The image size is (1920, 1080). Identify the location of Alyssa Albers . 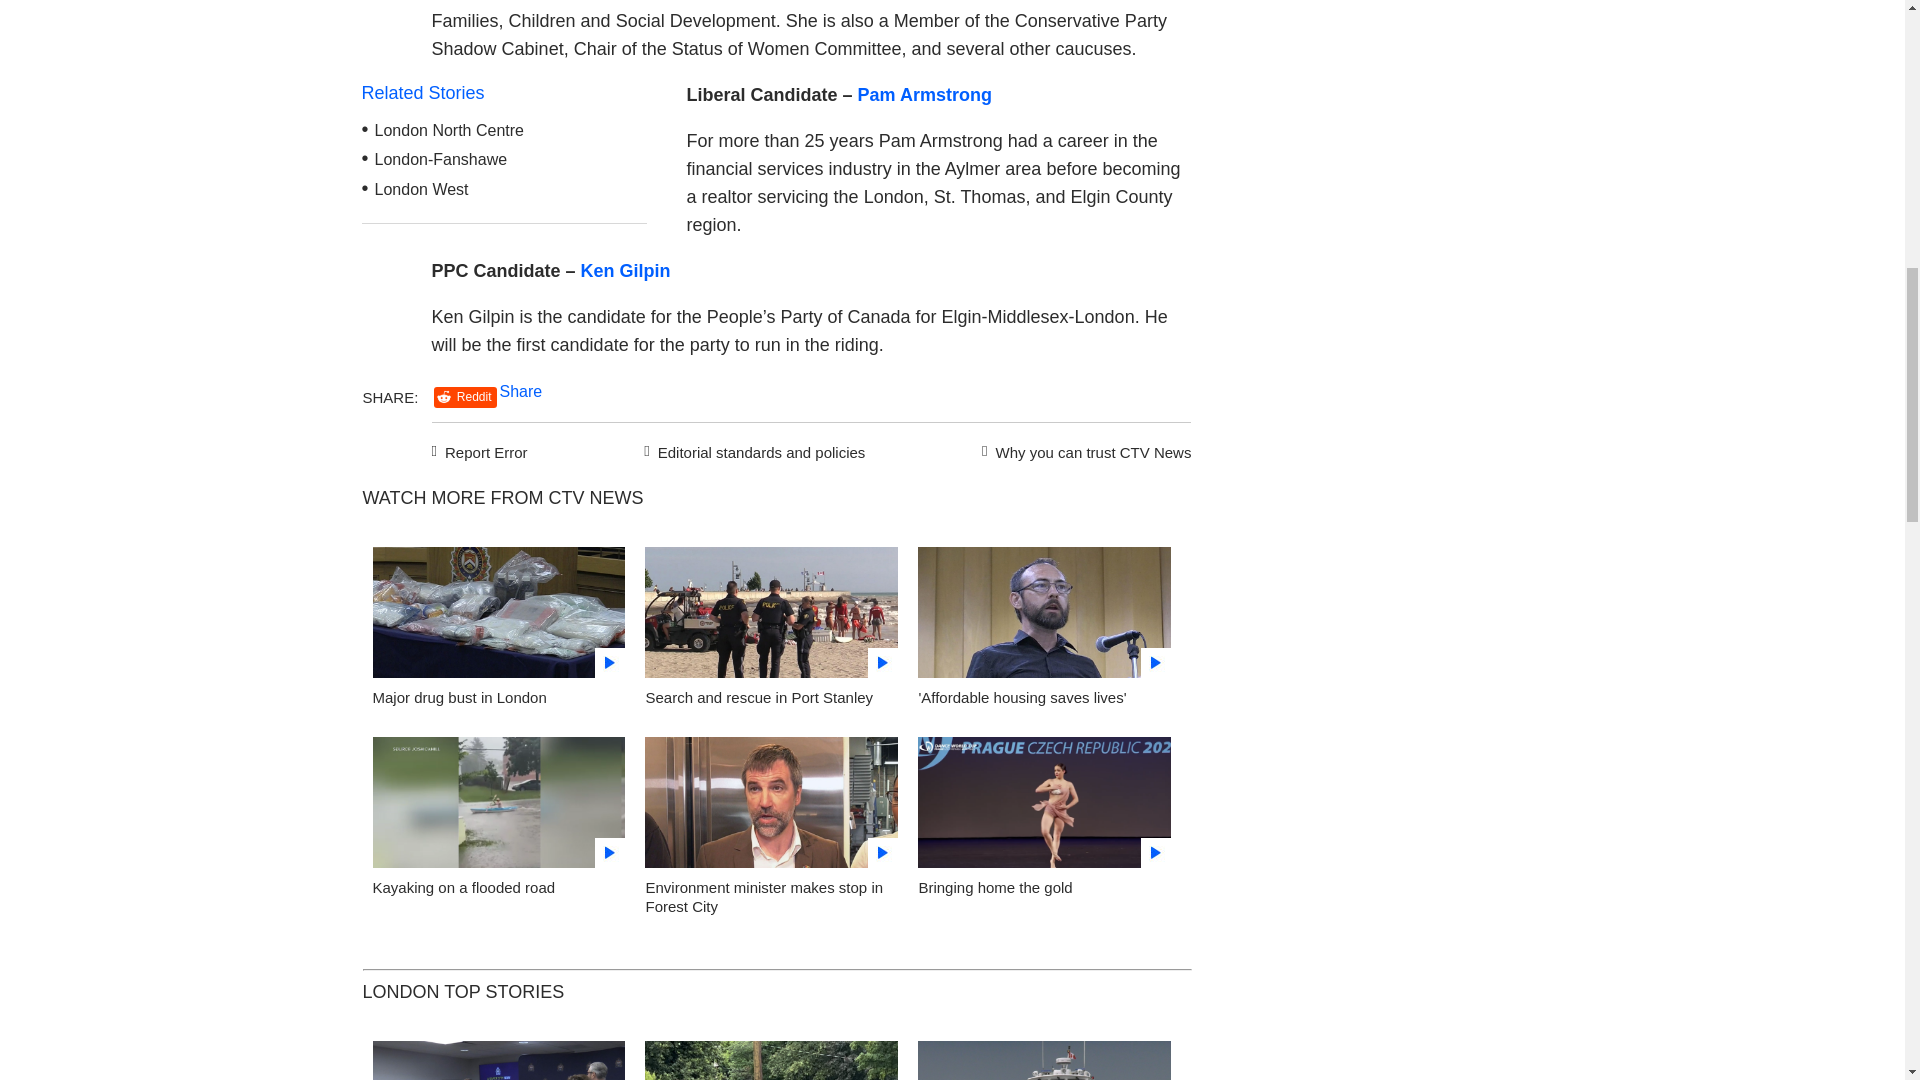
(1044, 808).